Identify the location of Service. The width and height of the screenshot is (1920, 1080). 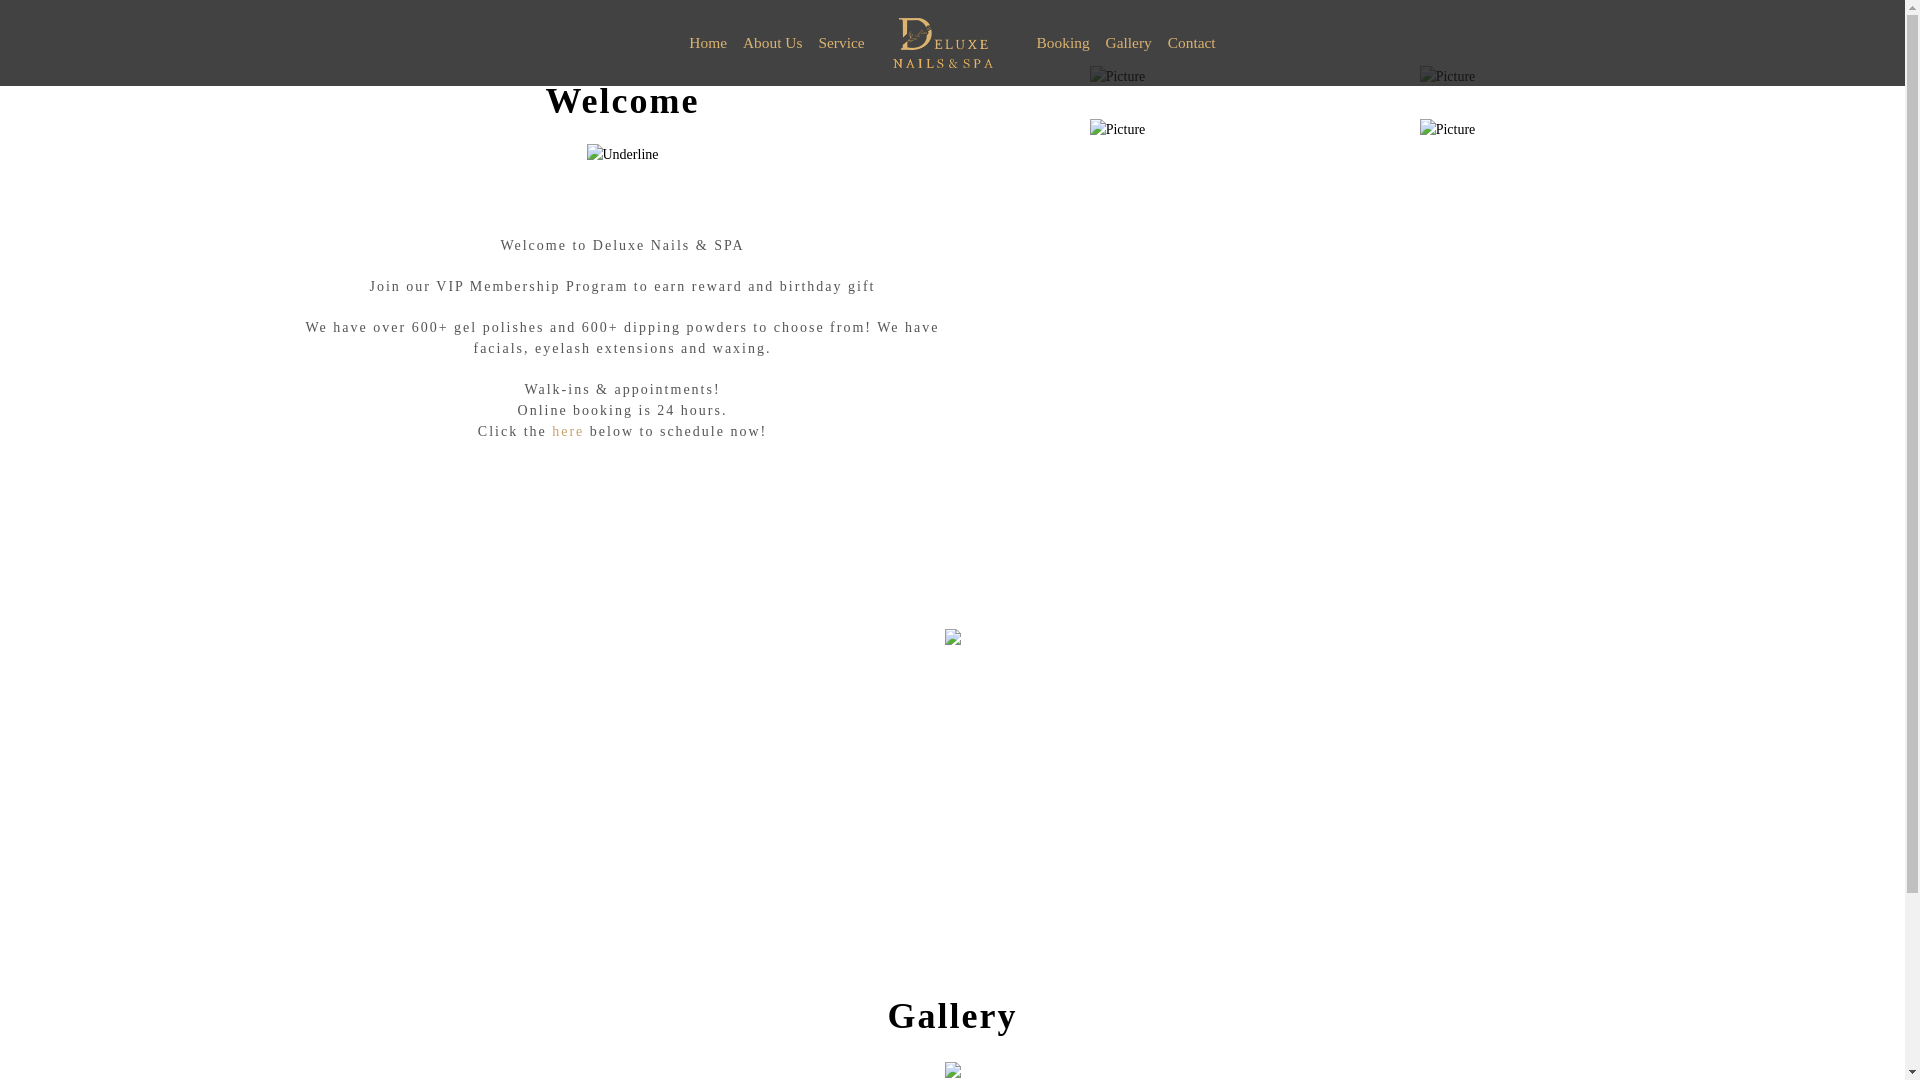
(840, 42).